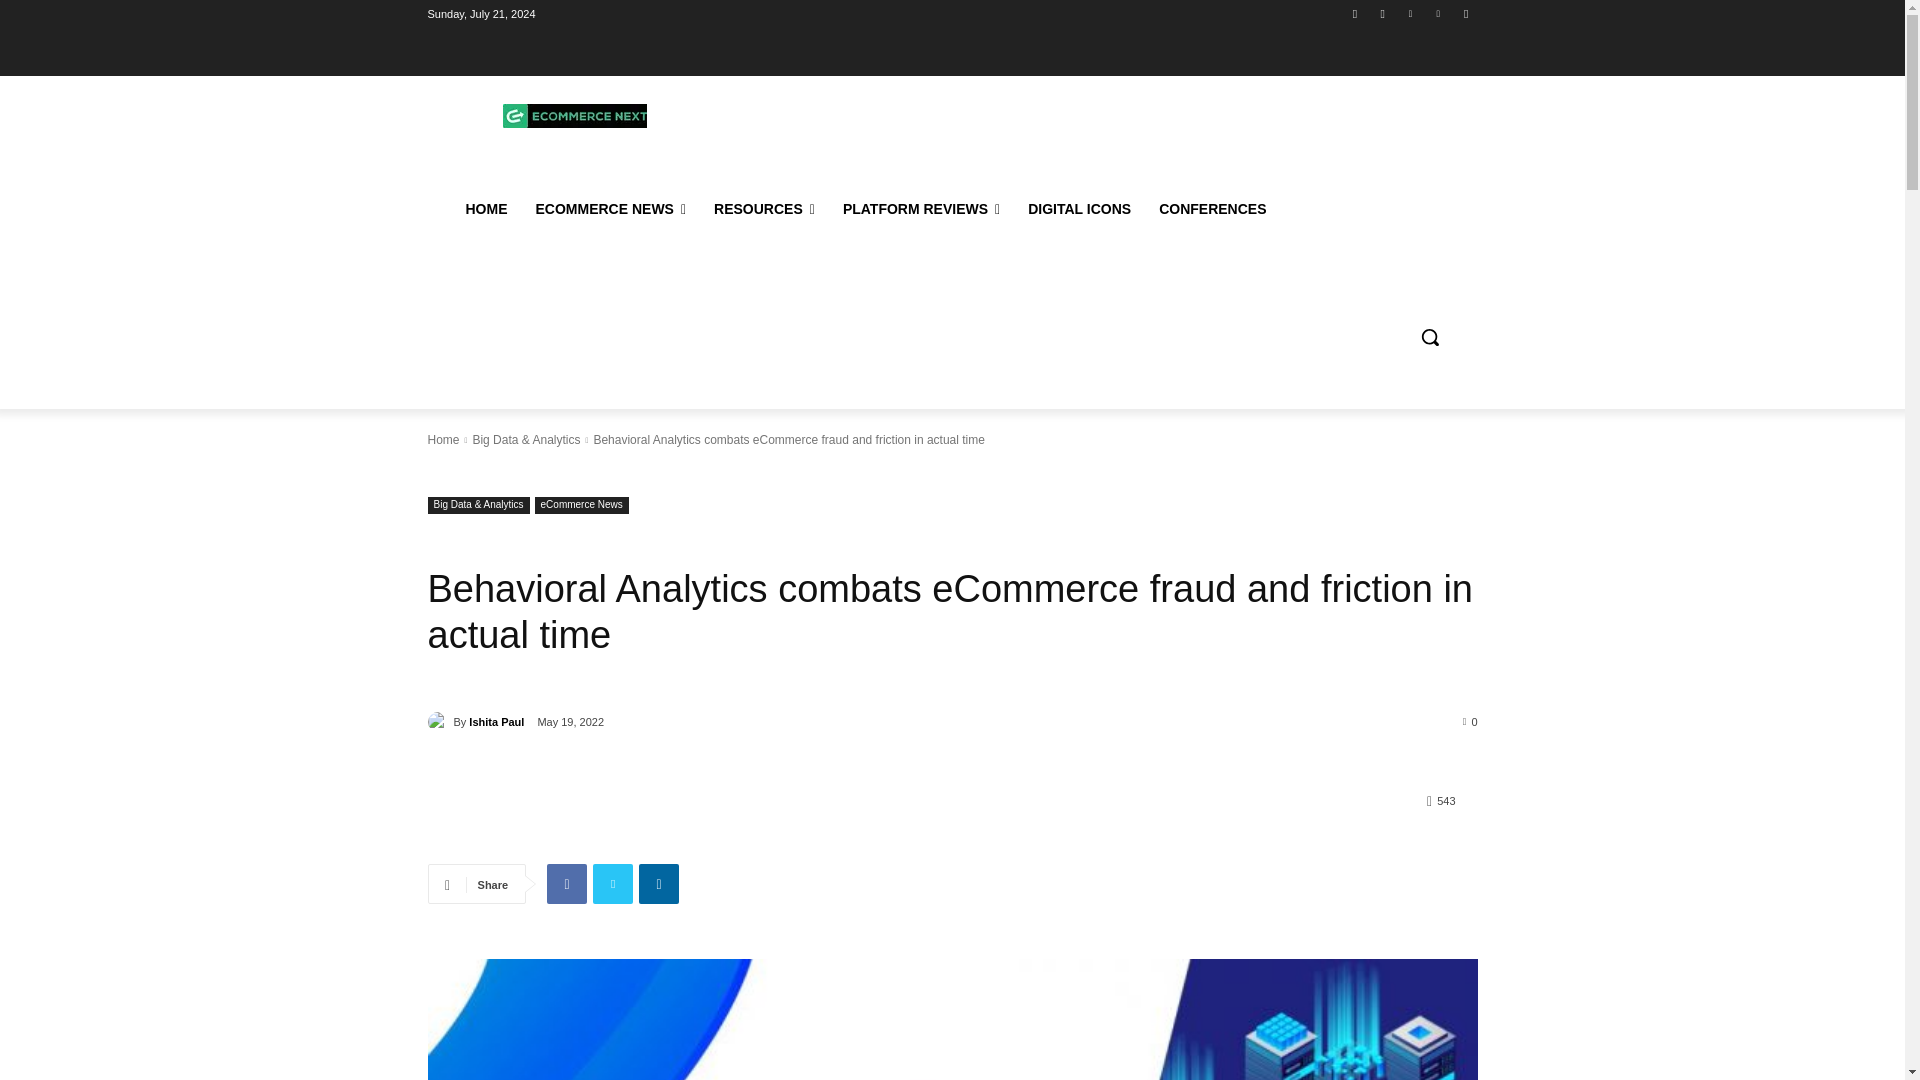 The width and height of the screenshot is (1920, 1080). I want to click on Vimeo, so click(1438, 13).